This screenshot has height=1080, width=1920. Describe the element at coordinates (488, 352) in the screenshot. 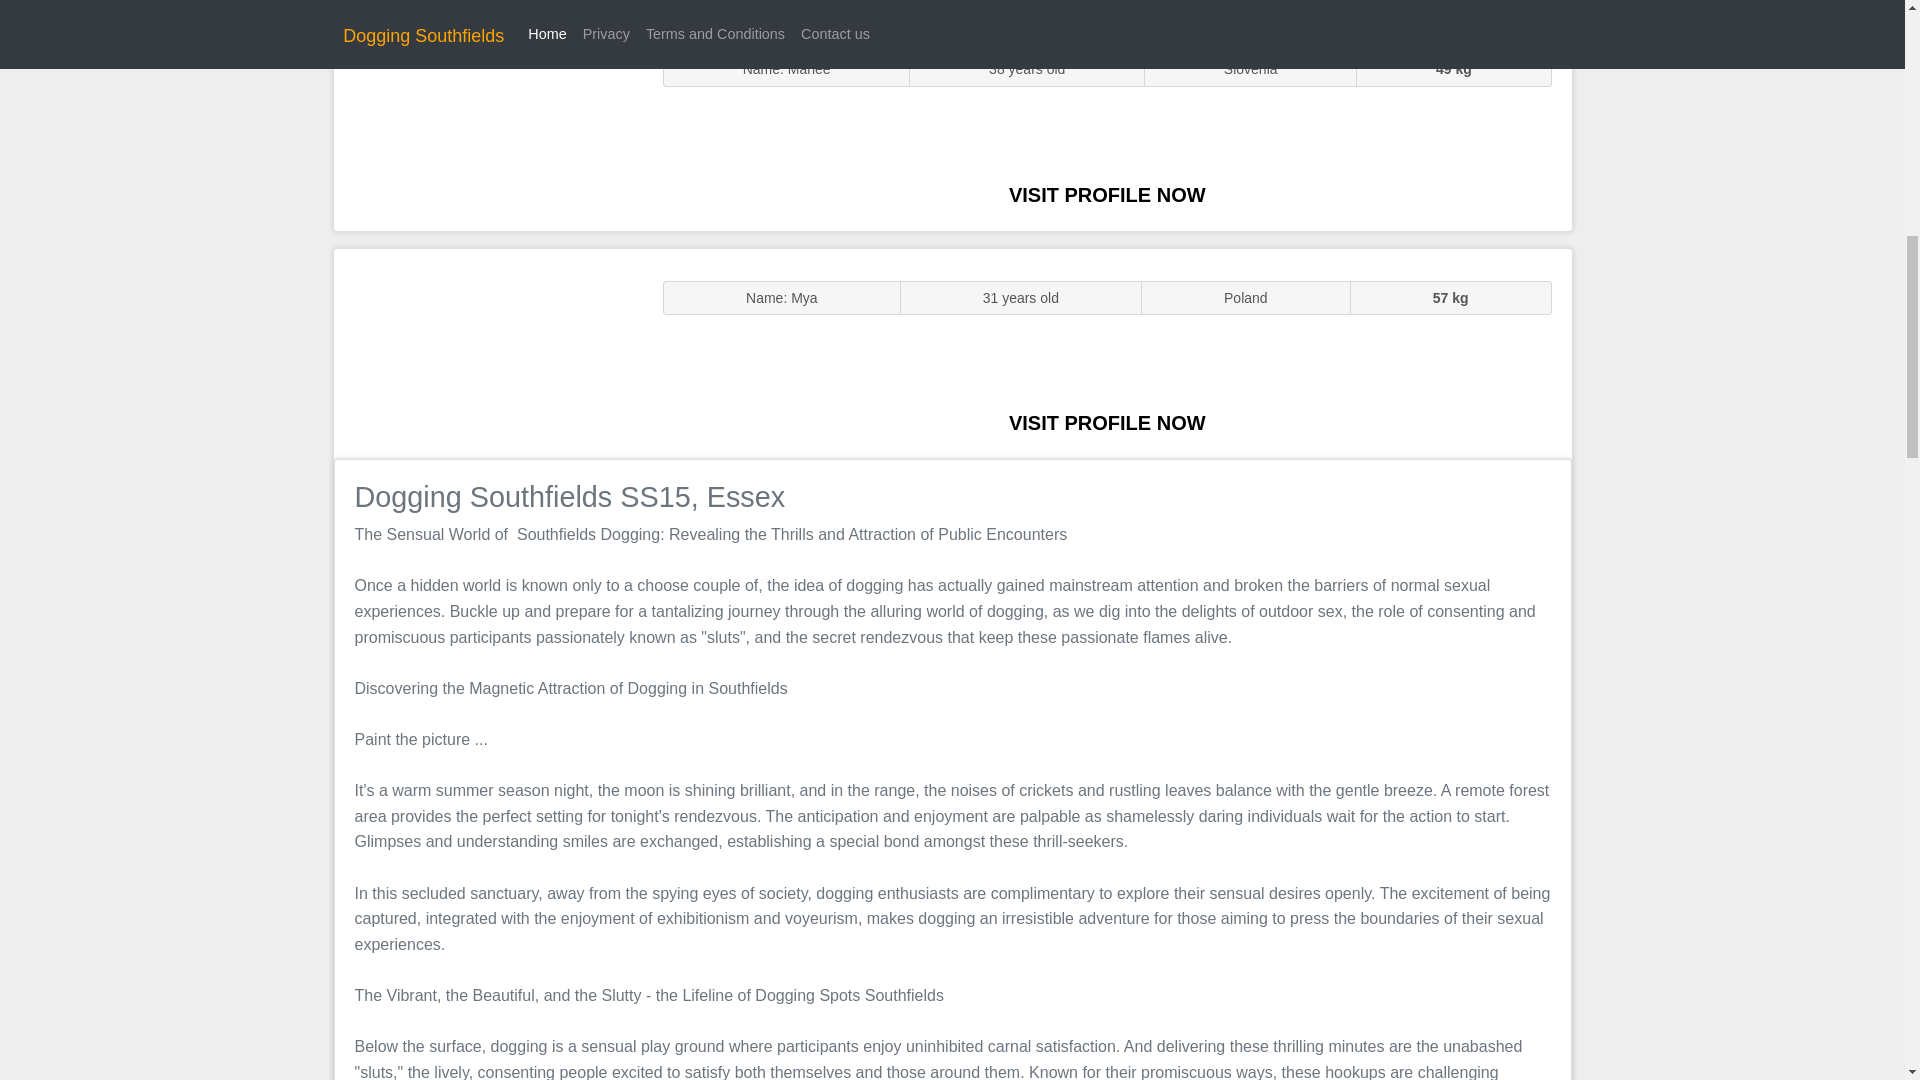

I see `Massage` at that location.